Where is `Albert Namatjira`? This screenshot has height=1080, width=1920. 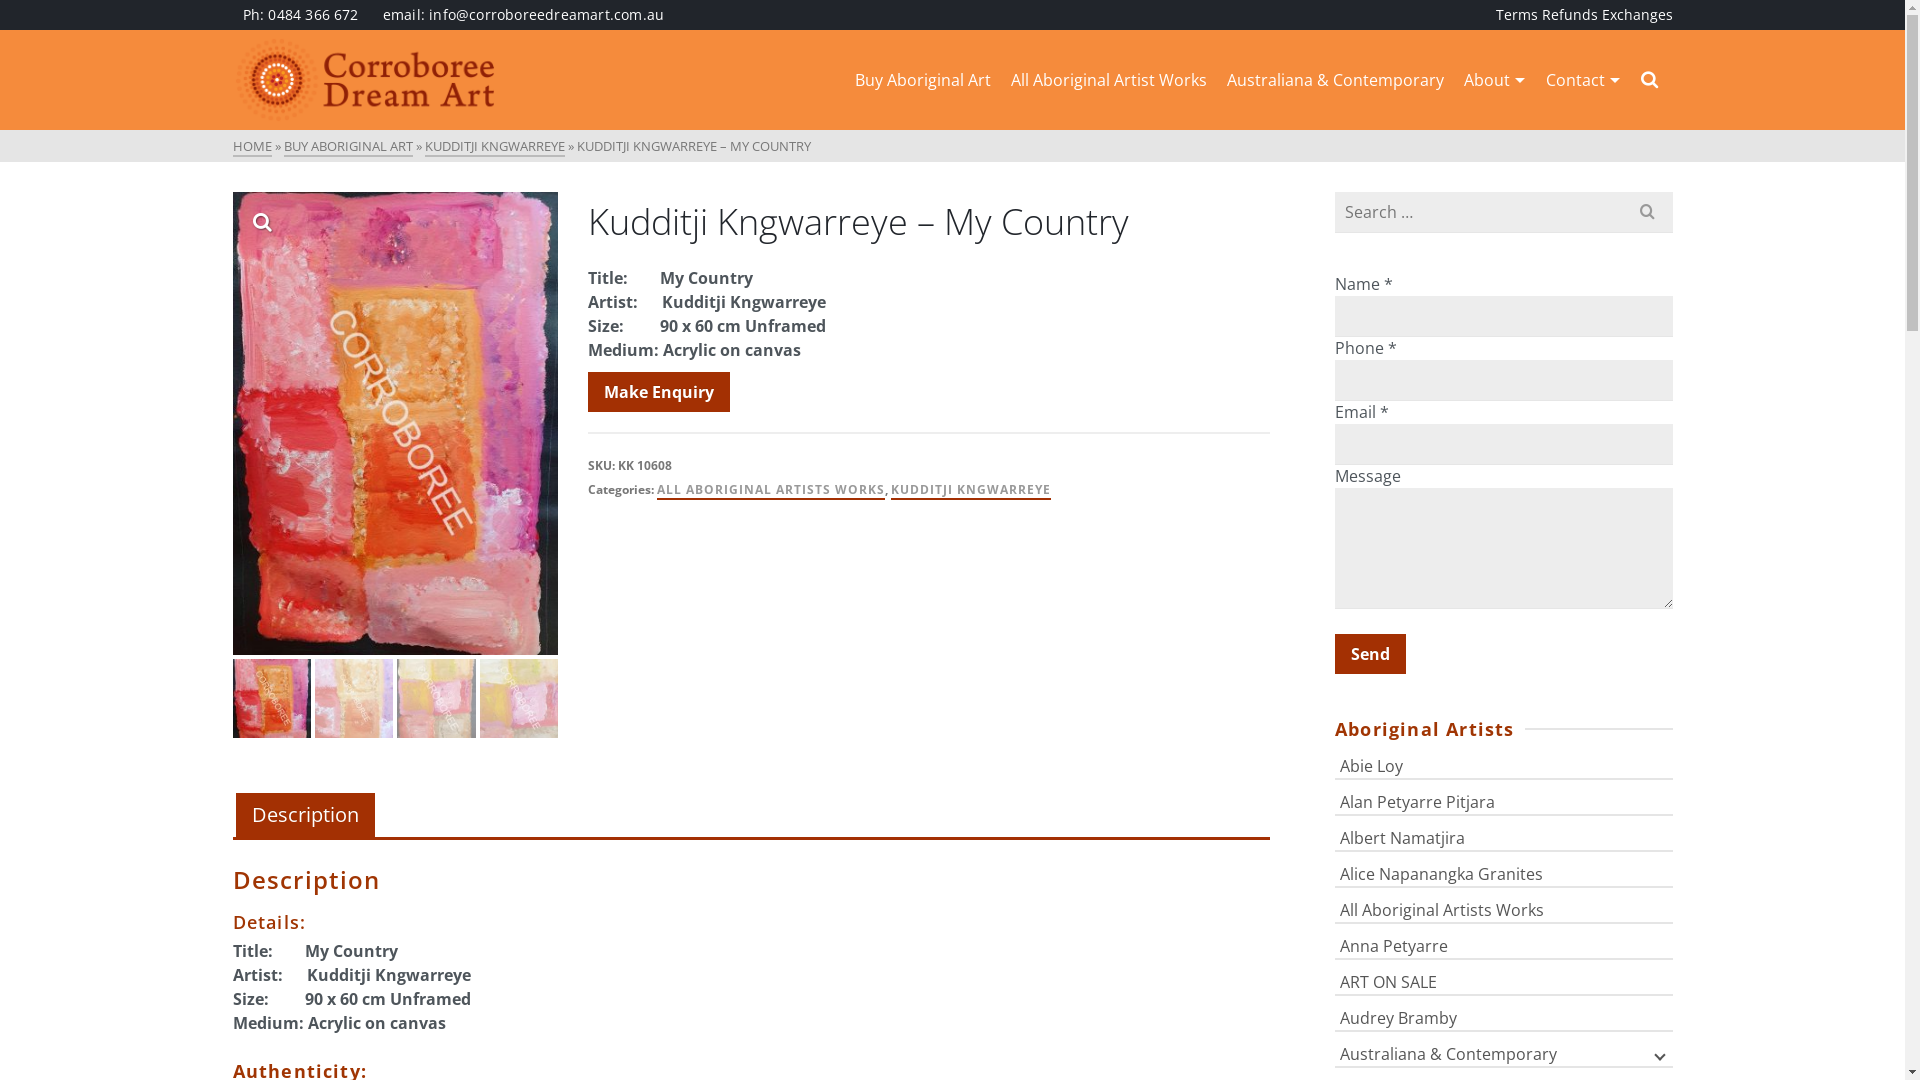 Albert Namatjira is located at coordinates (1504, 836).